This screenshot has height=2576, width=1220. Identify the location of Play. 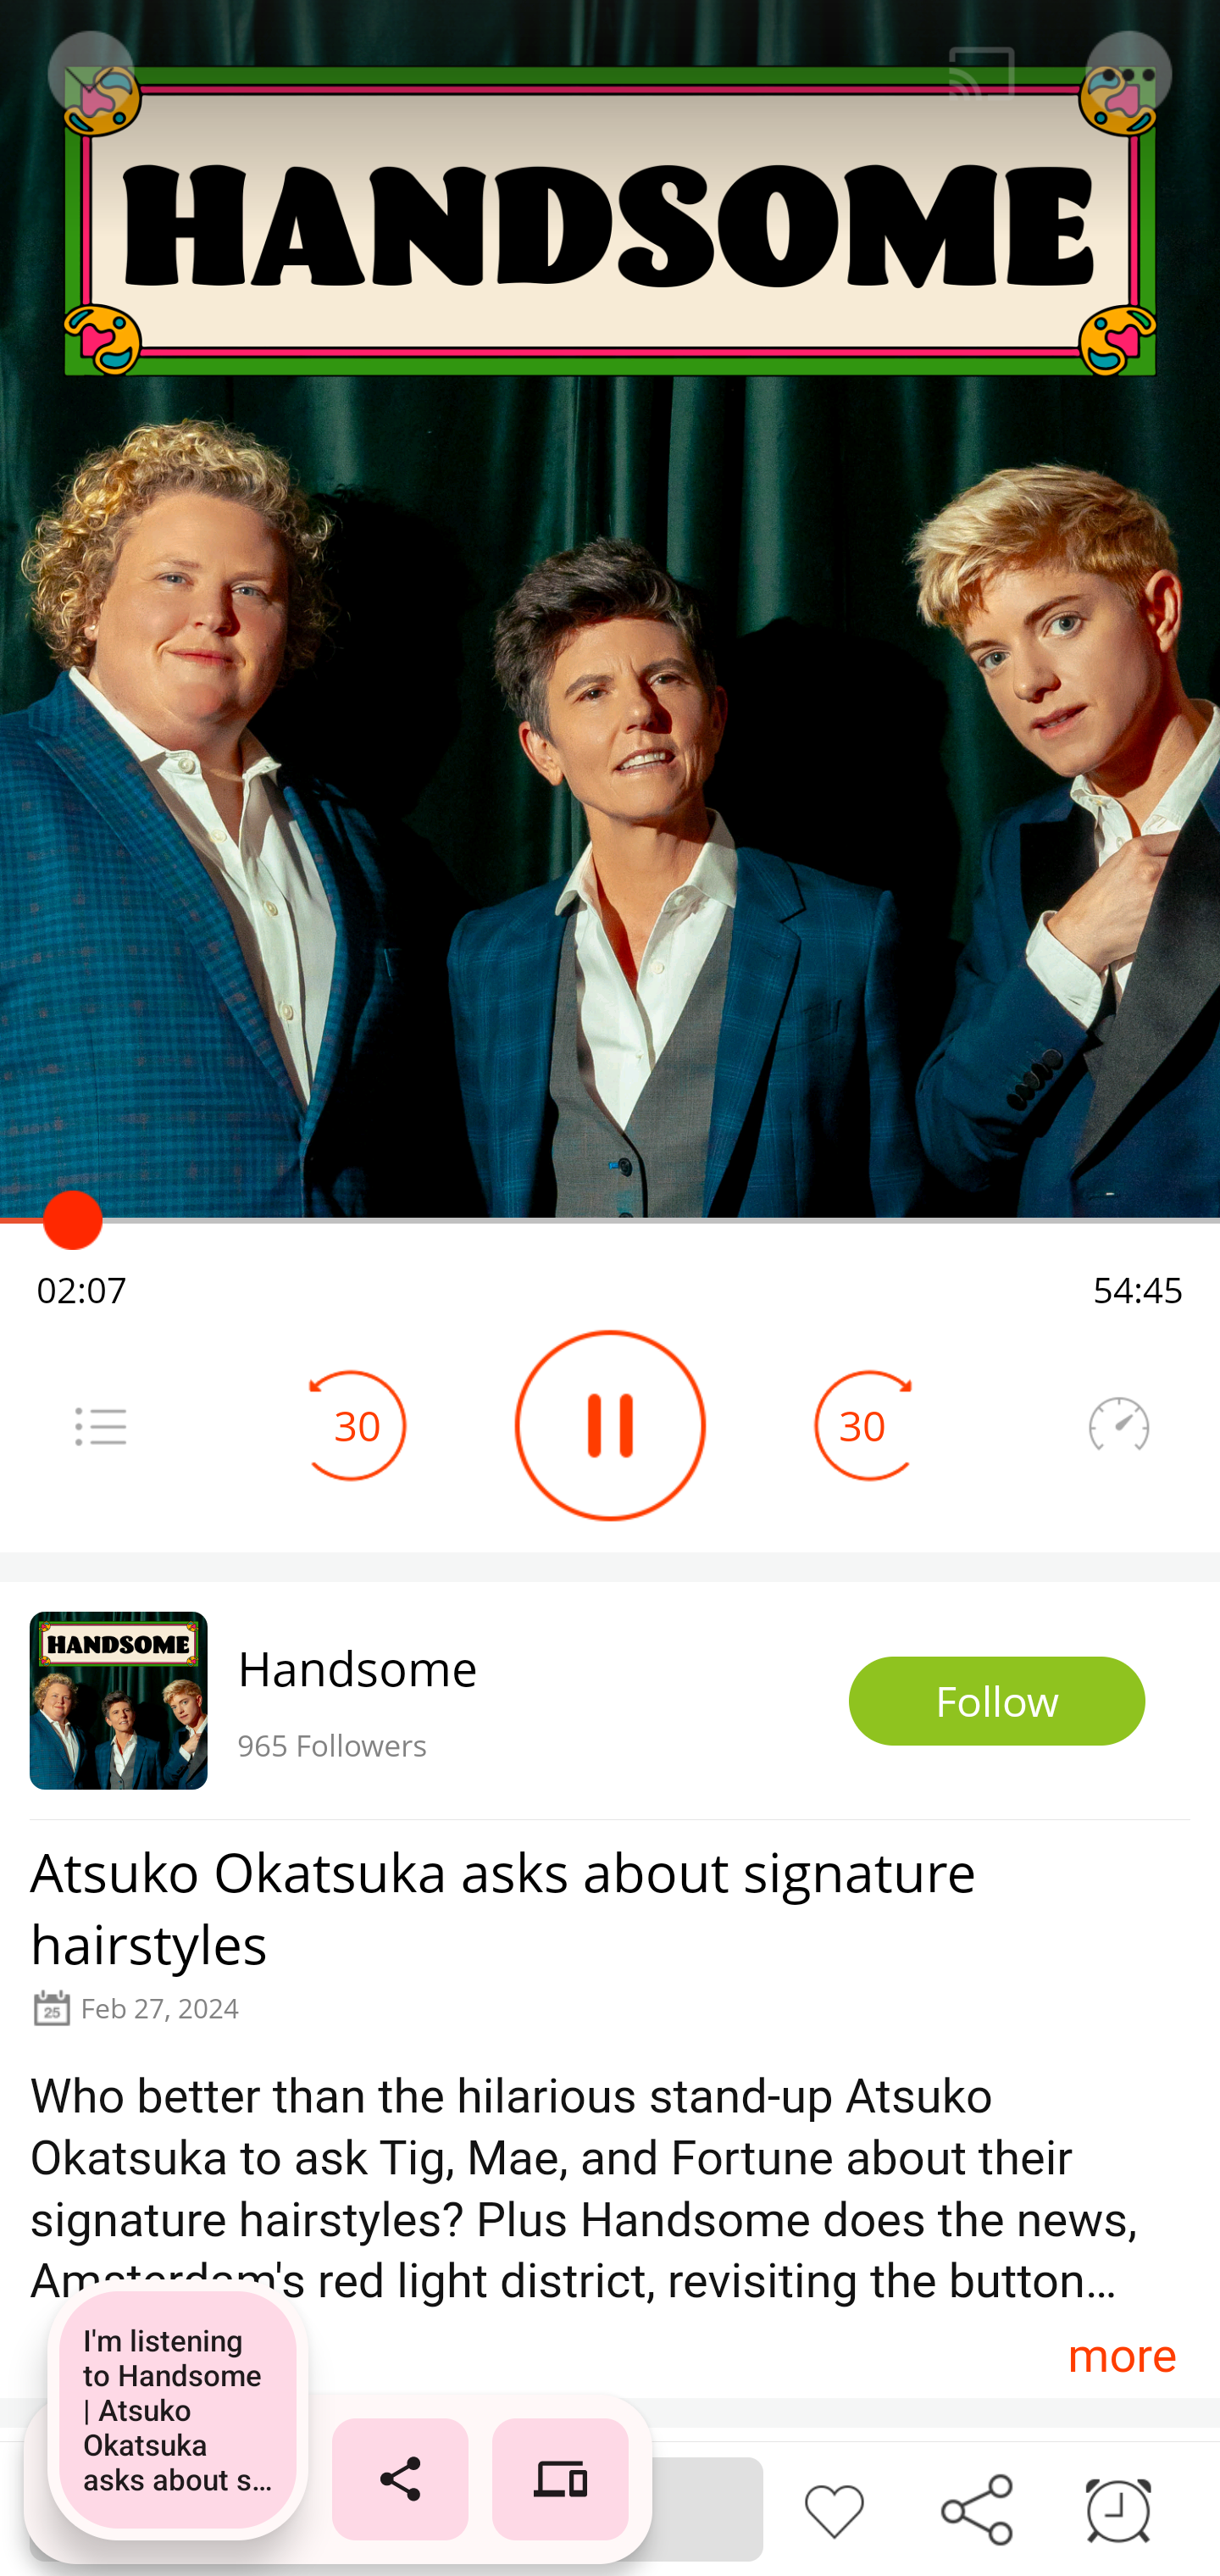
(610, 1425).